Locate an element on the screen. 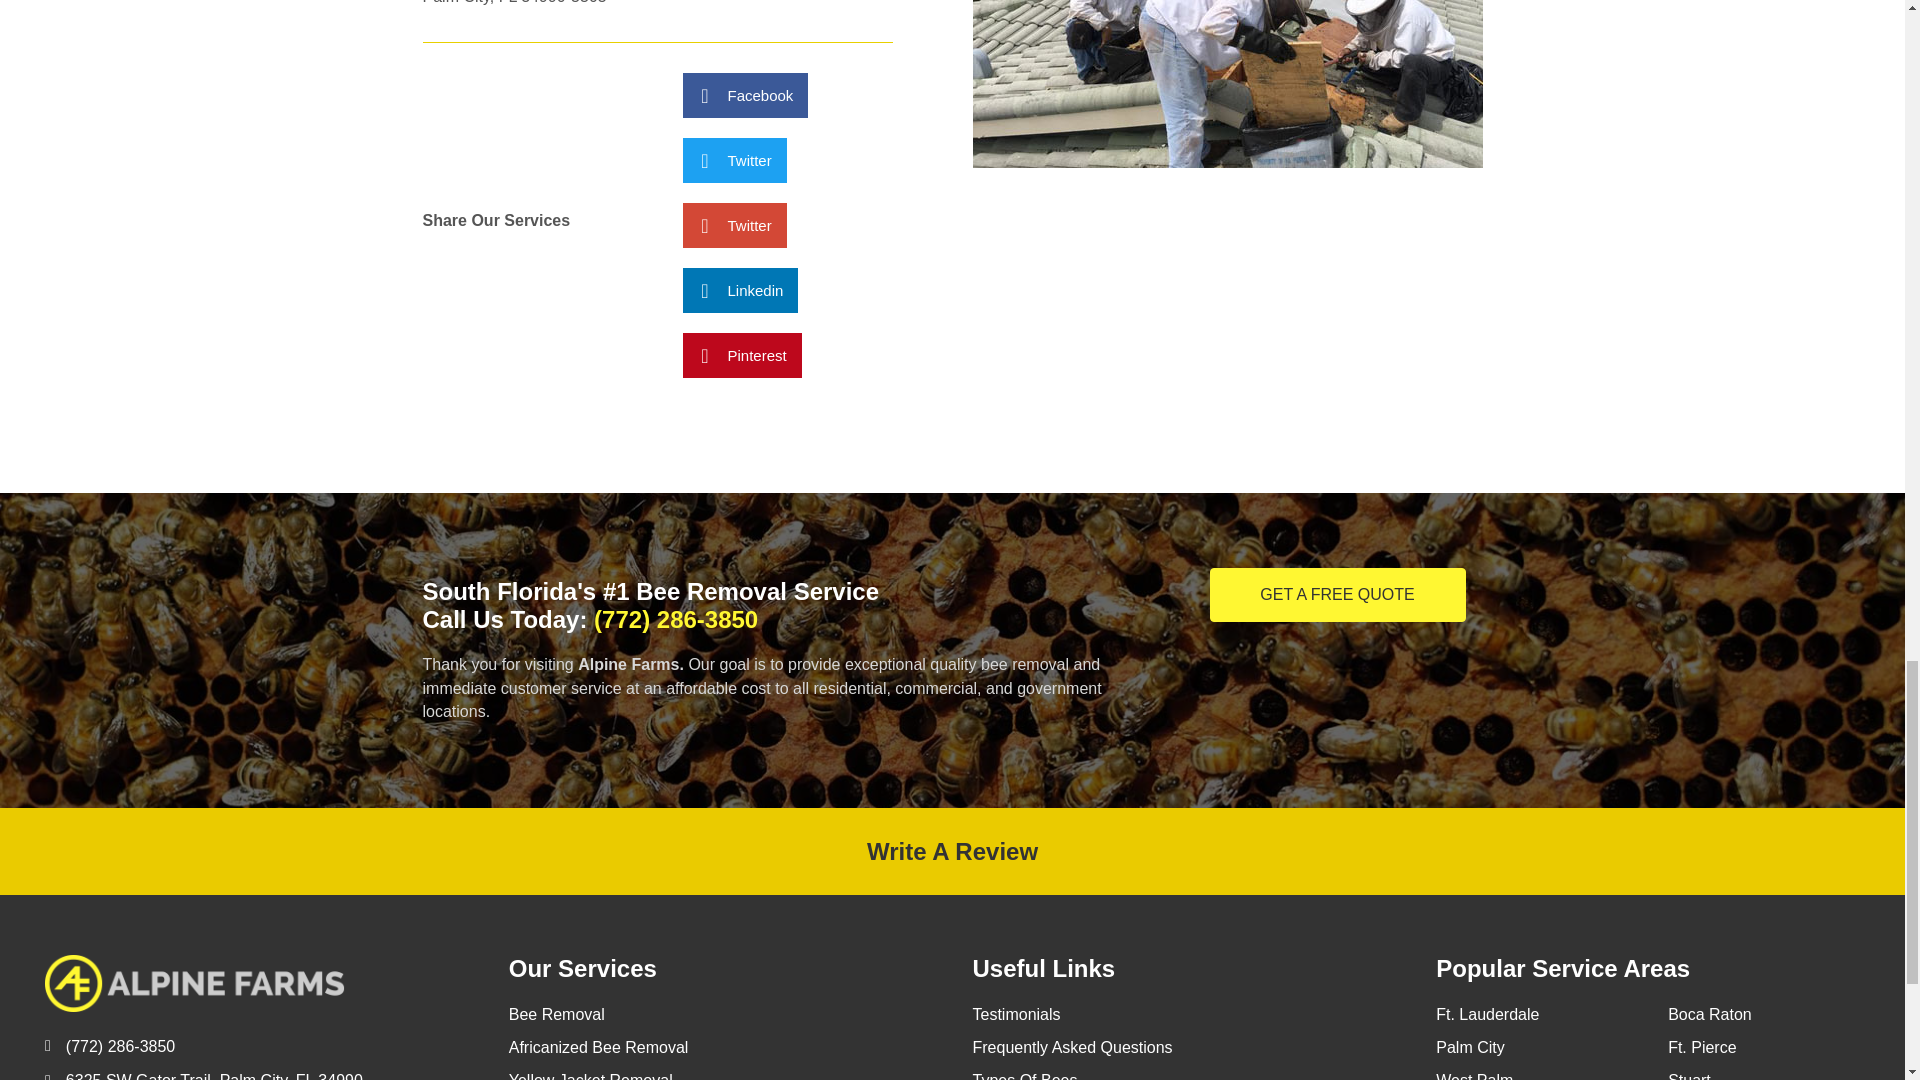  Click Here is located at coordinates (1338, 595).